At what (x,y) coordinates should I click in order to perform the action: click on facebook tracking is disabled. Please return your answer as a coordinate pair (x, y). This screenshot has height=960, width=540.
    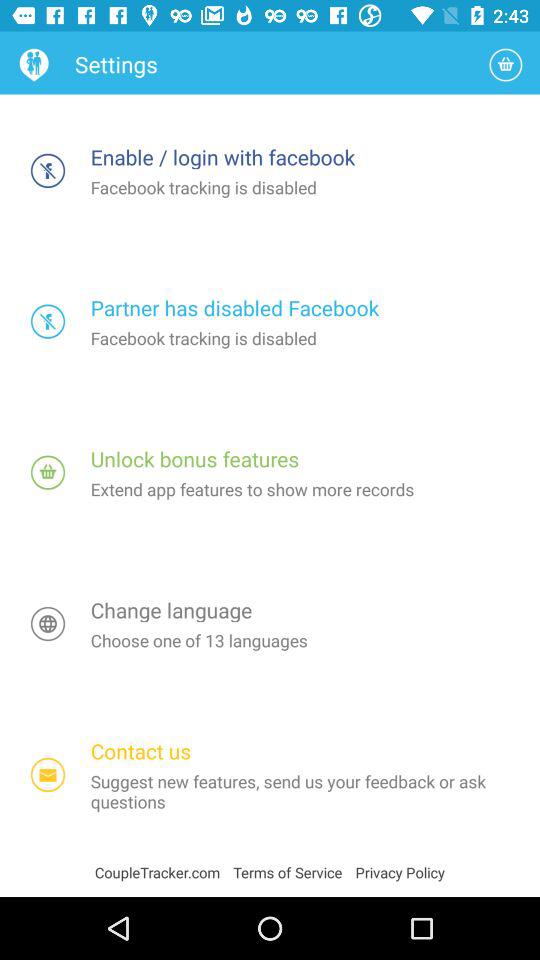
    Looking at the image, I should click on (48, 170).